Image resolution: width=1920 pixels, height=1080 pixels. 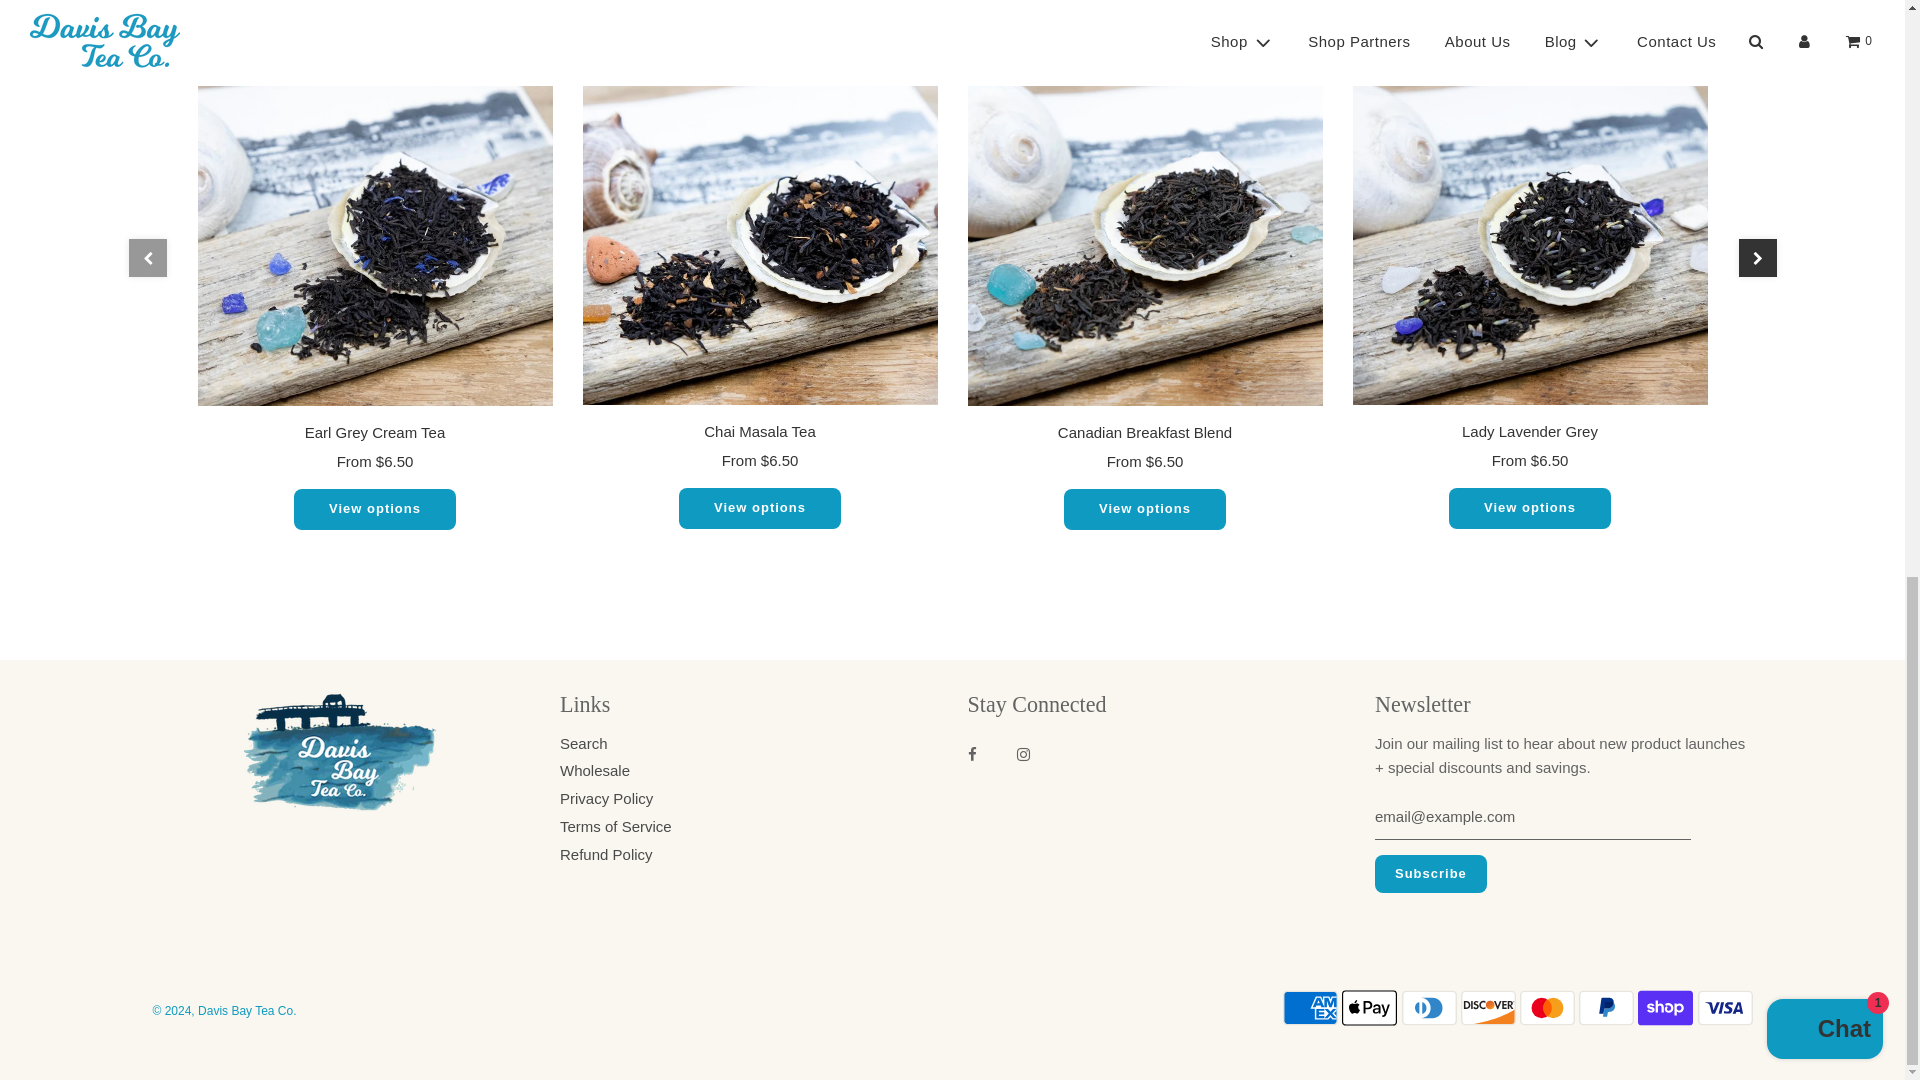 I want to click on Earl Grey Cream Tea, so click(x=374, y=228).